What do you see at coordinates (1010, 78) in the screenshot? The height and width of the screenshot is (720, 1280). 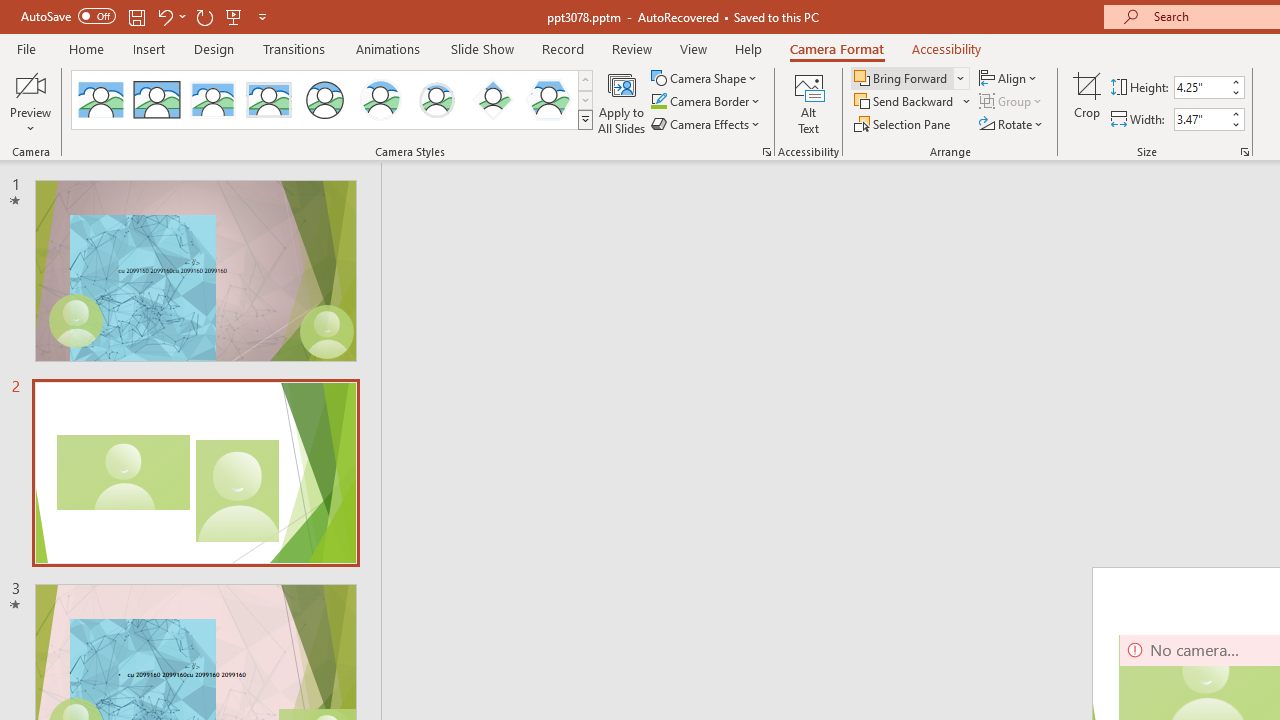 I see `Align` at bounding box center [1010, 78].